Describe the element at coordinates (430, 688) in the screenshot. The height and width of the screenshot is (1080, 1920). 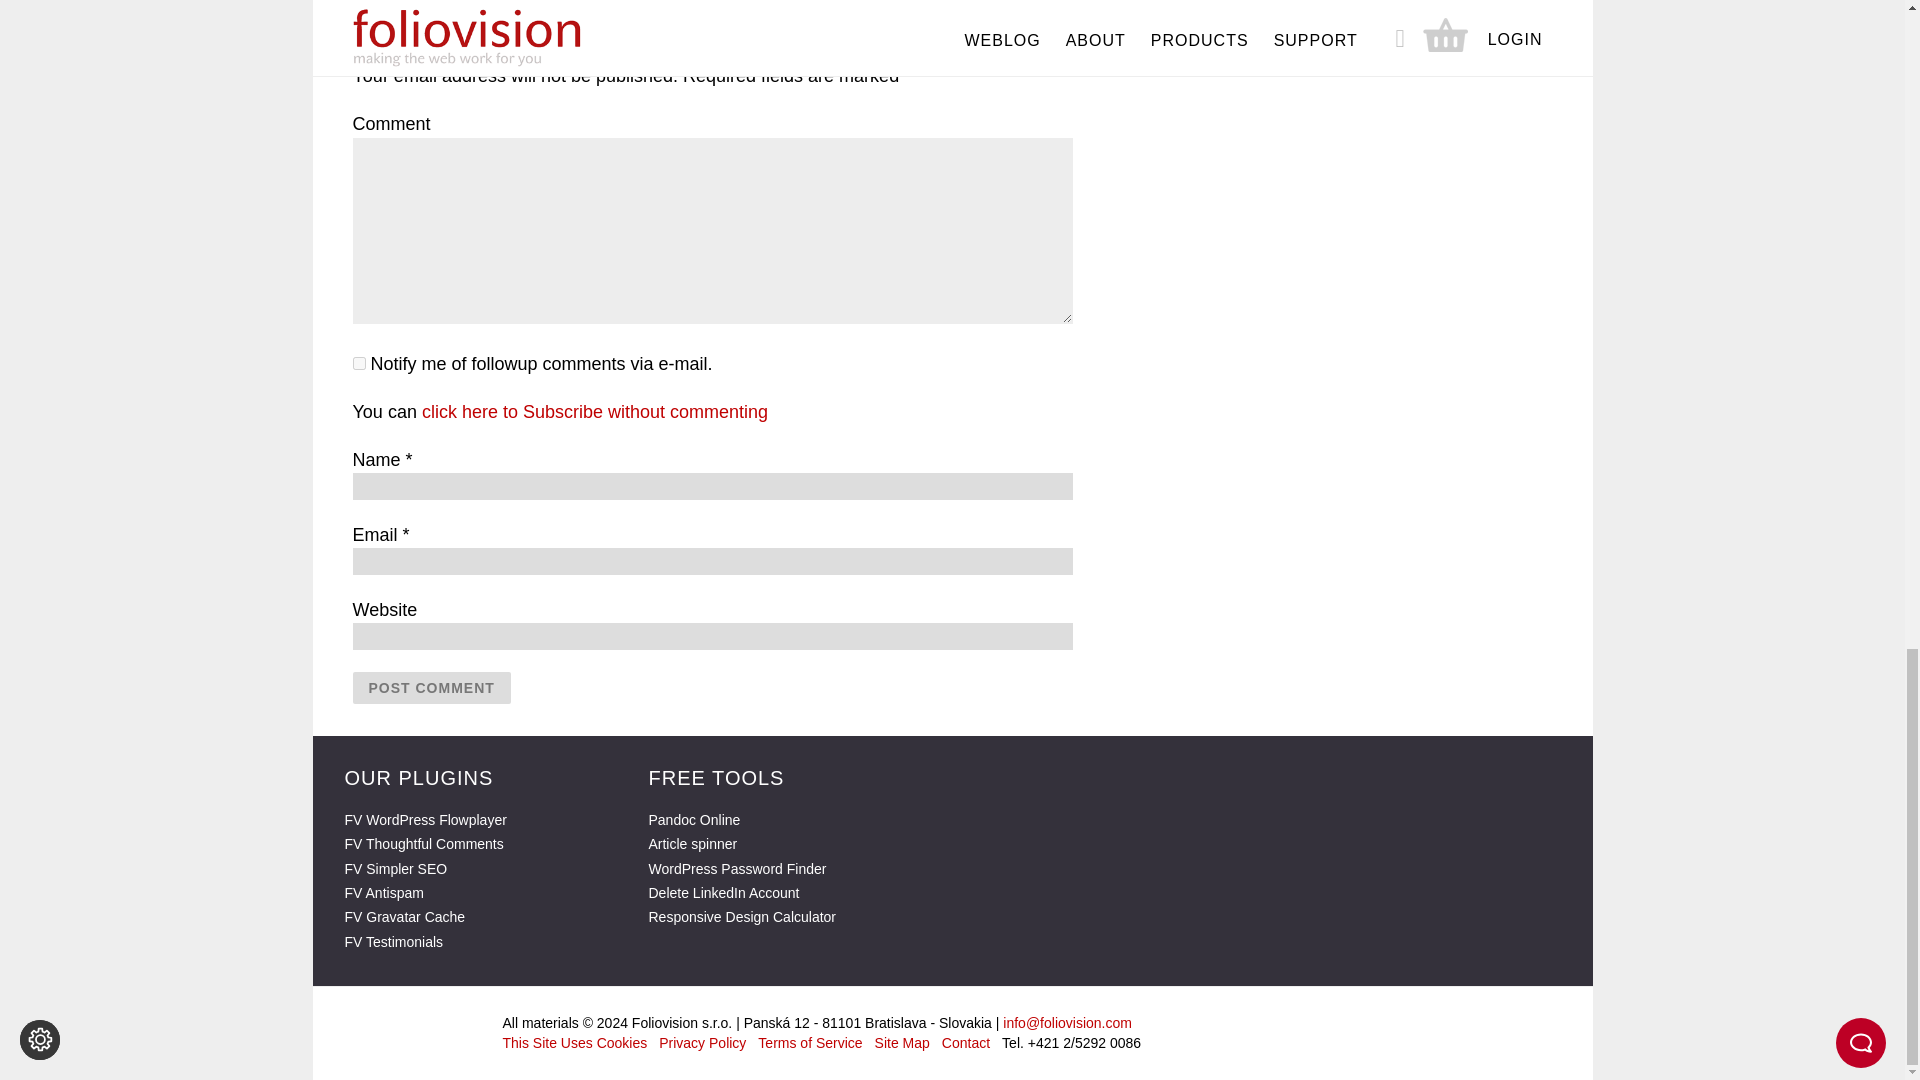
I see `Post Comment` at that location.